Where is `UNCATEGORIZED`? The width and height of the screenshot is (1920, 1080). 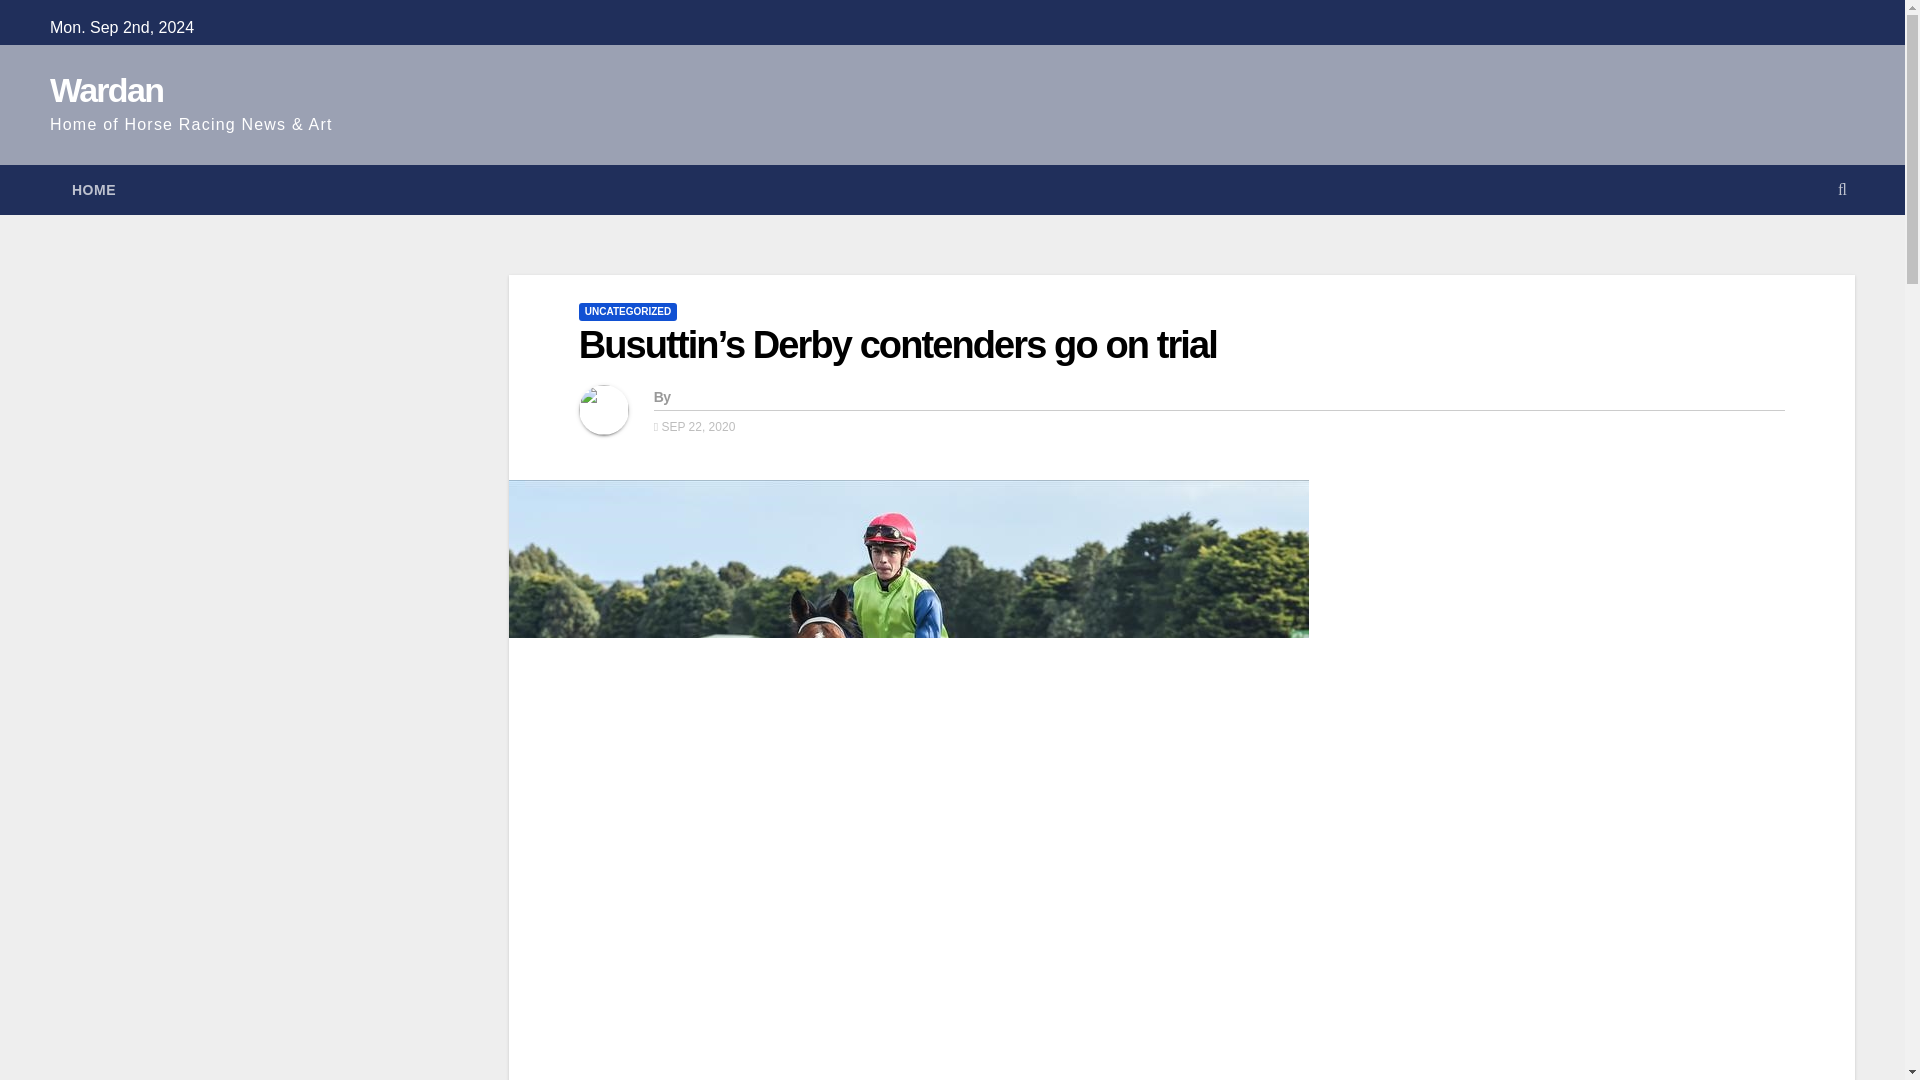
UNCATEGORIZED is located at coordinates (628, 312).